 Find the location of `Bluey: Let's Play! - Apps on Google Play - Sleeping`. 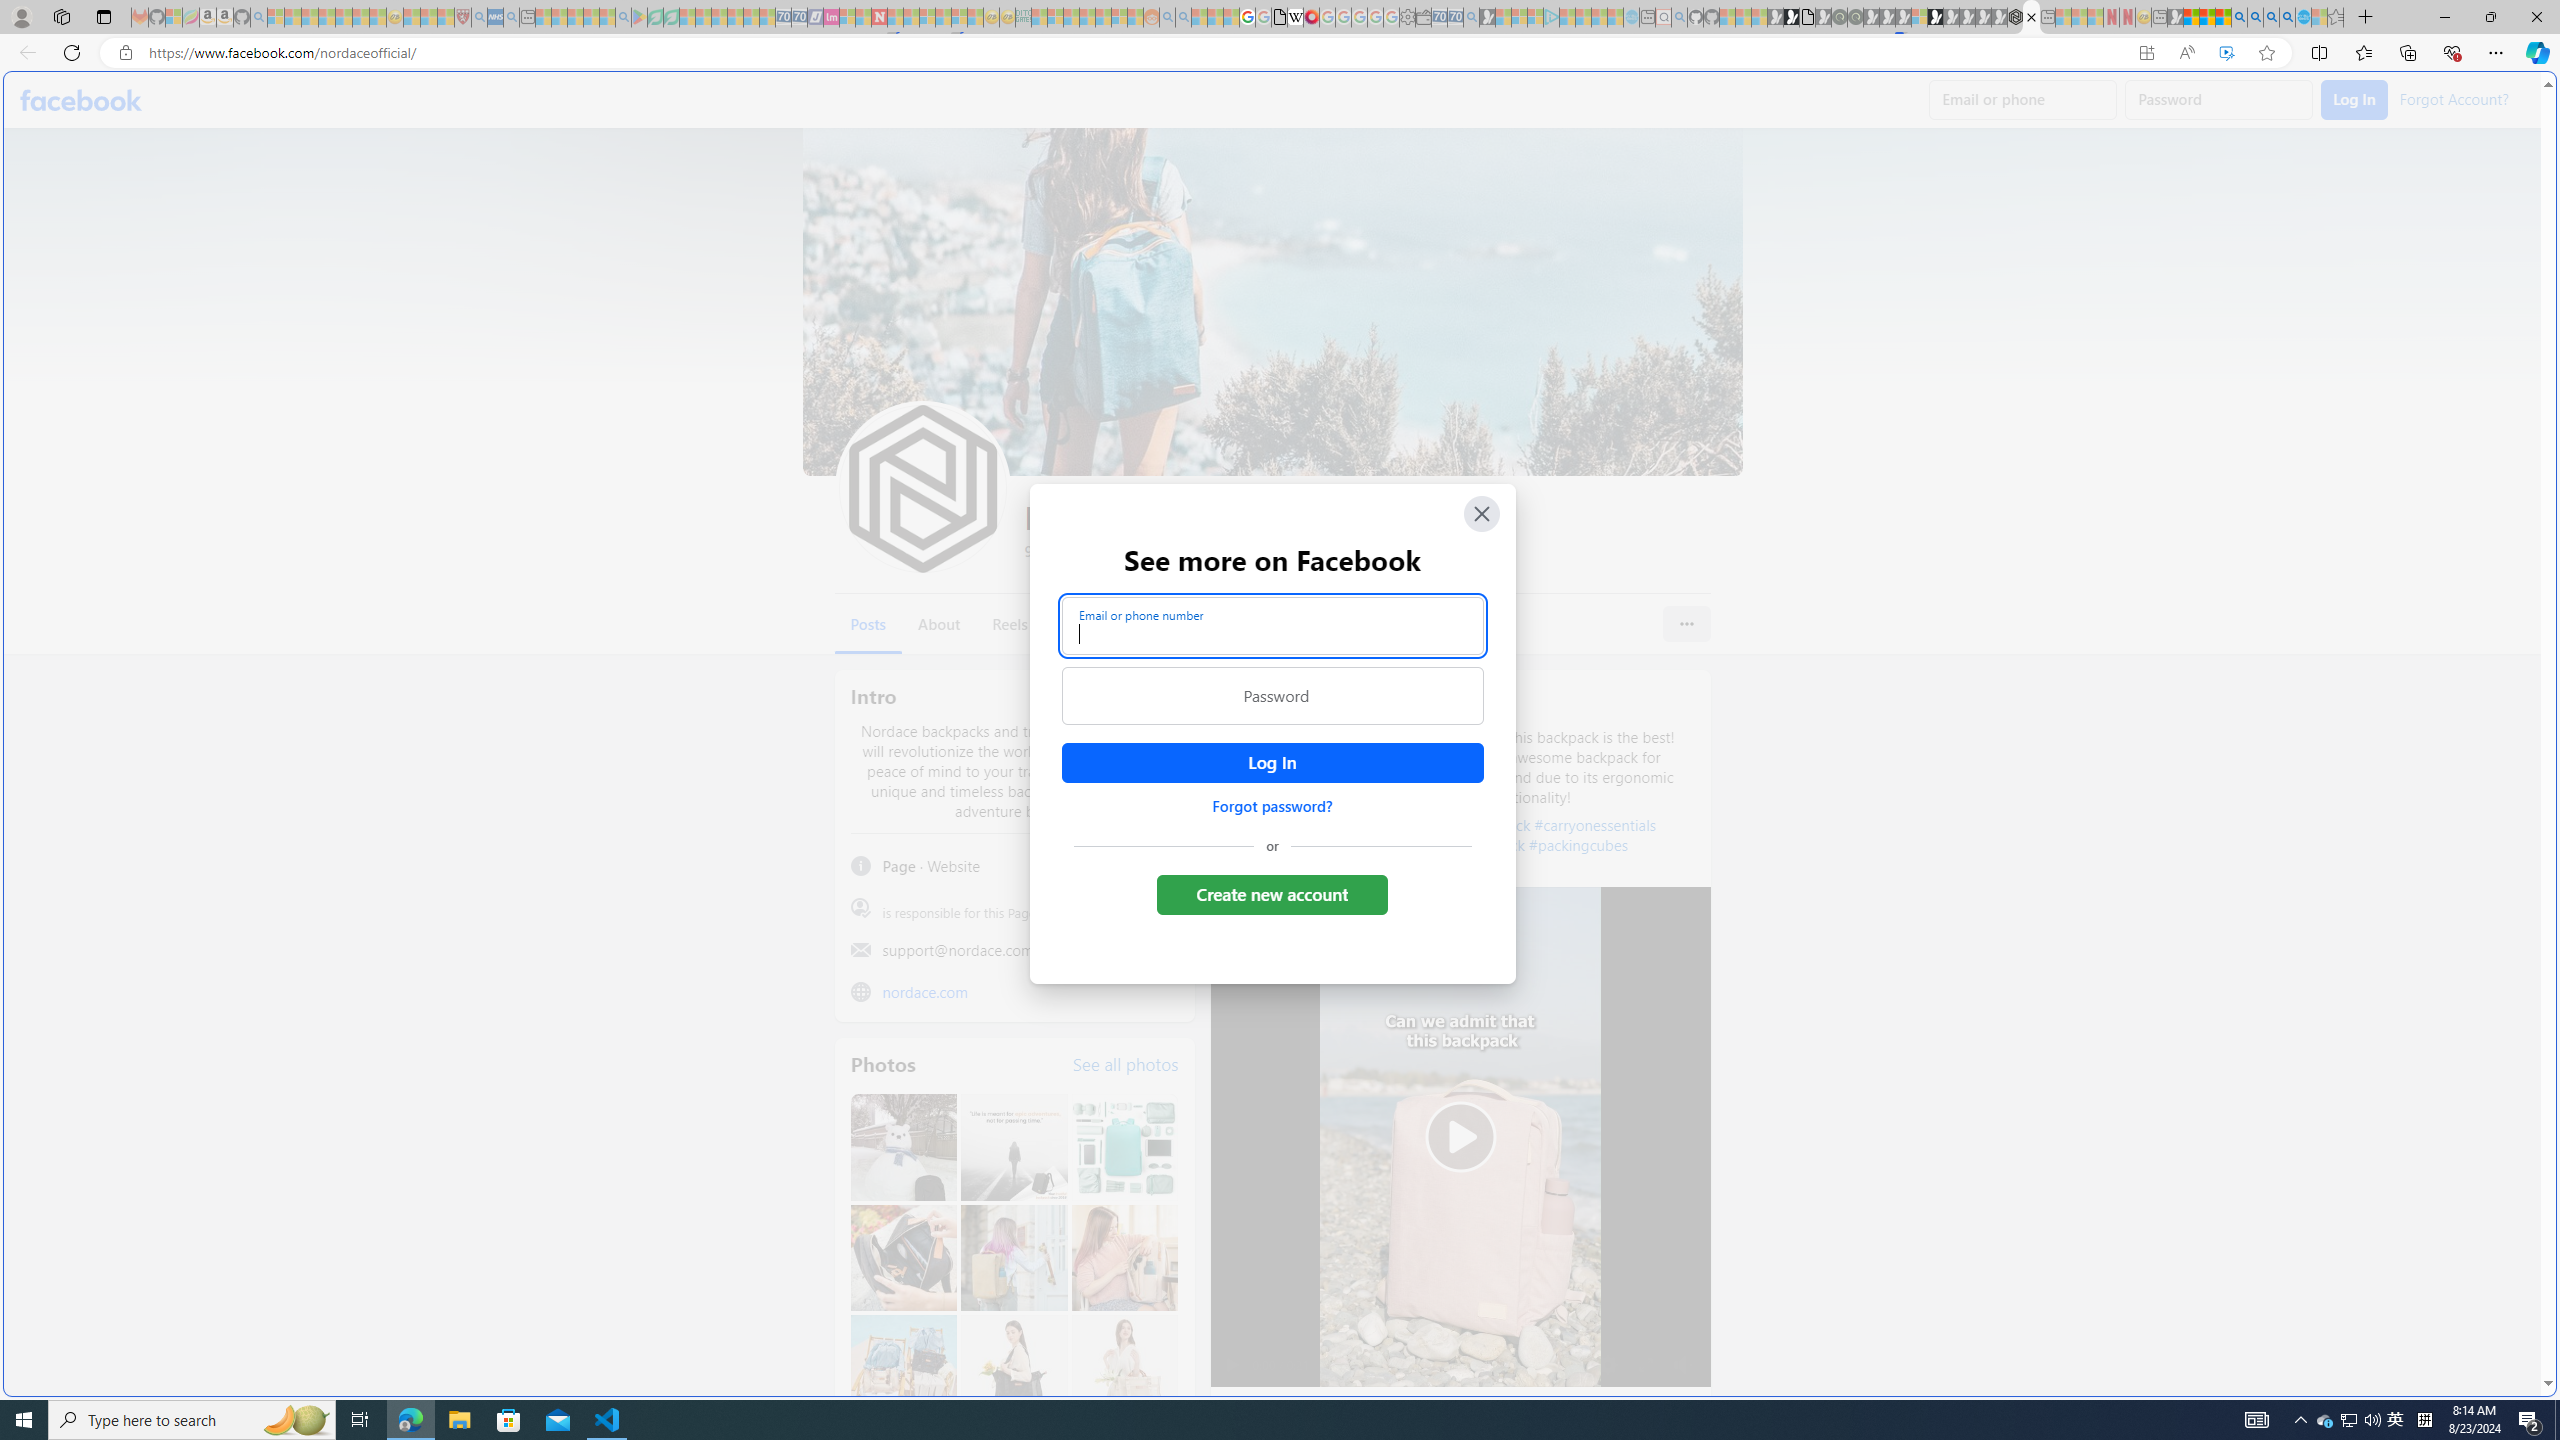

Bluey: Let's Play! - Apps on Google Play - Sleeping is located at coordinates (638, 17).